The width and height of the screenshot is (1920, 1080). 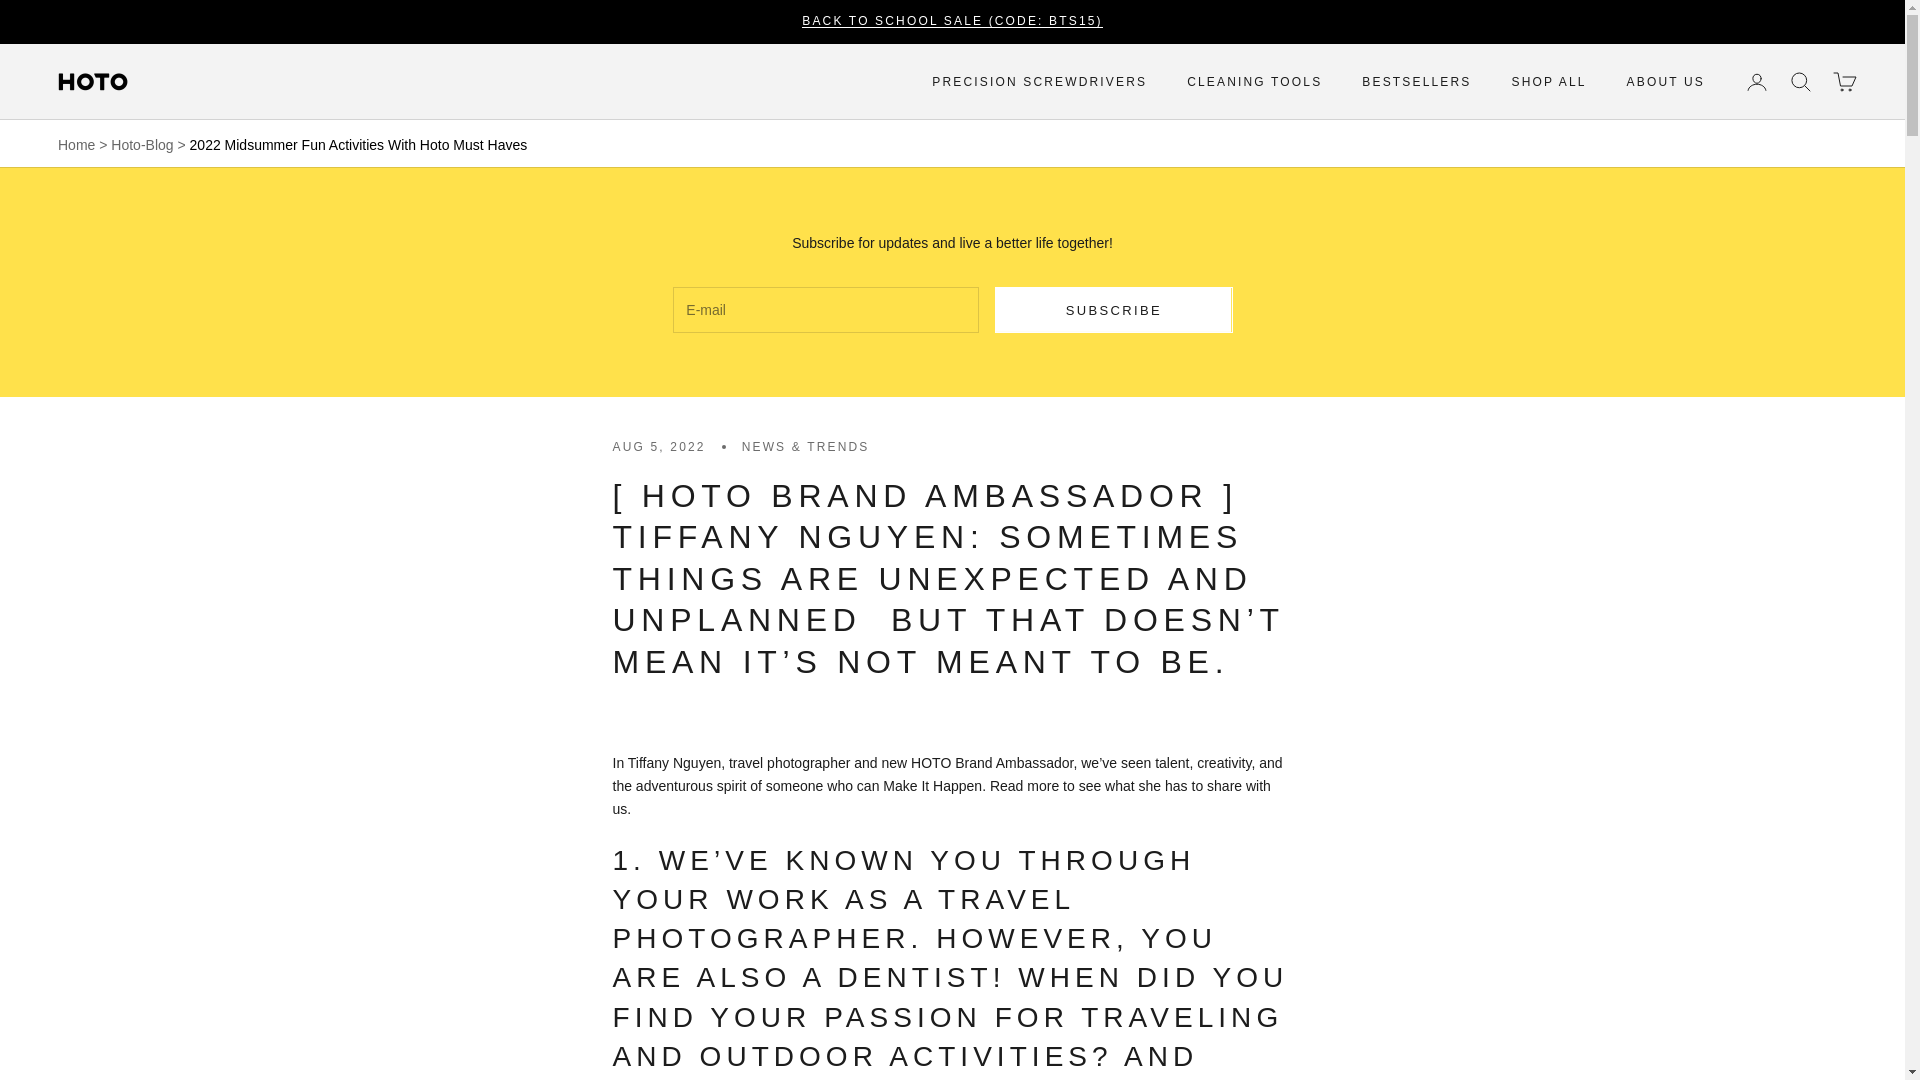 I want to click on Hototools, so click(x=93, y=82).